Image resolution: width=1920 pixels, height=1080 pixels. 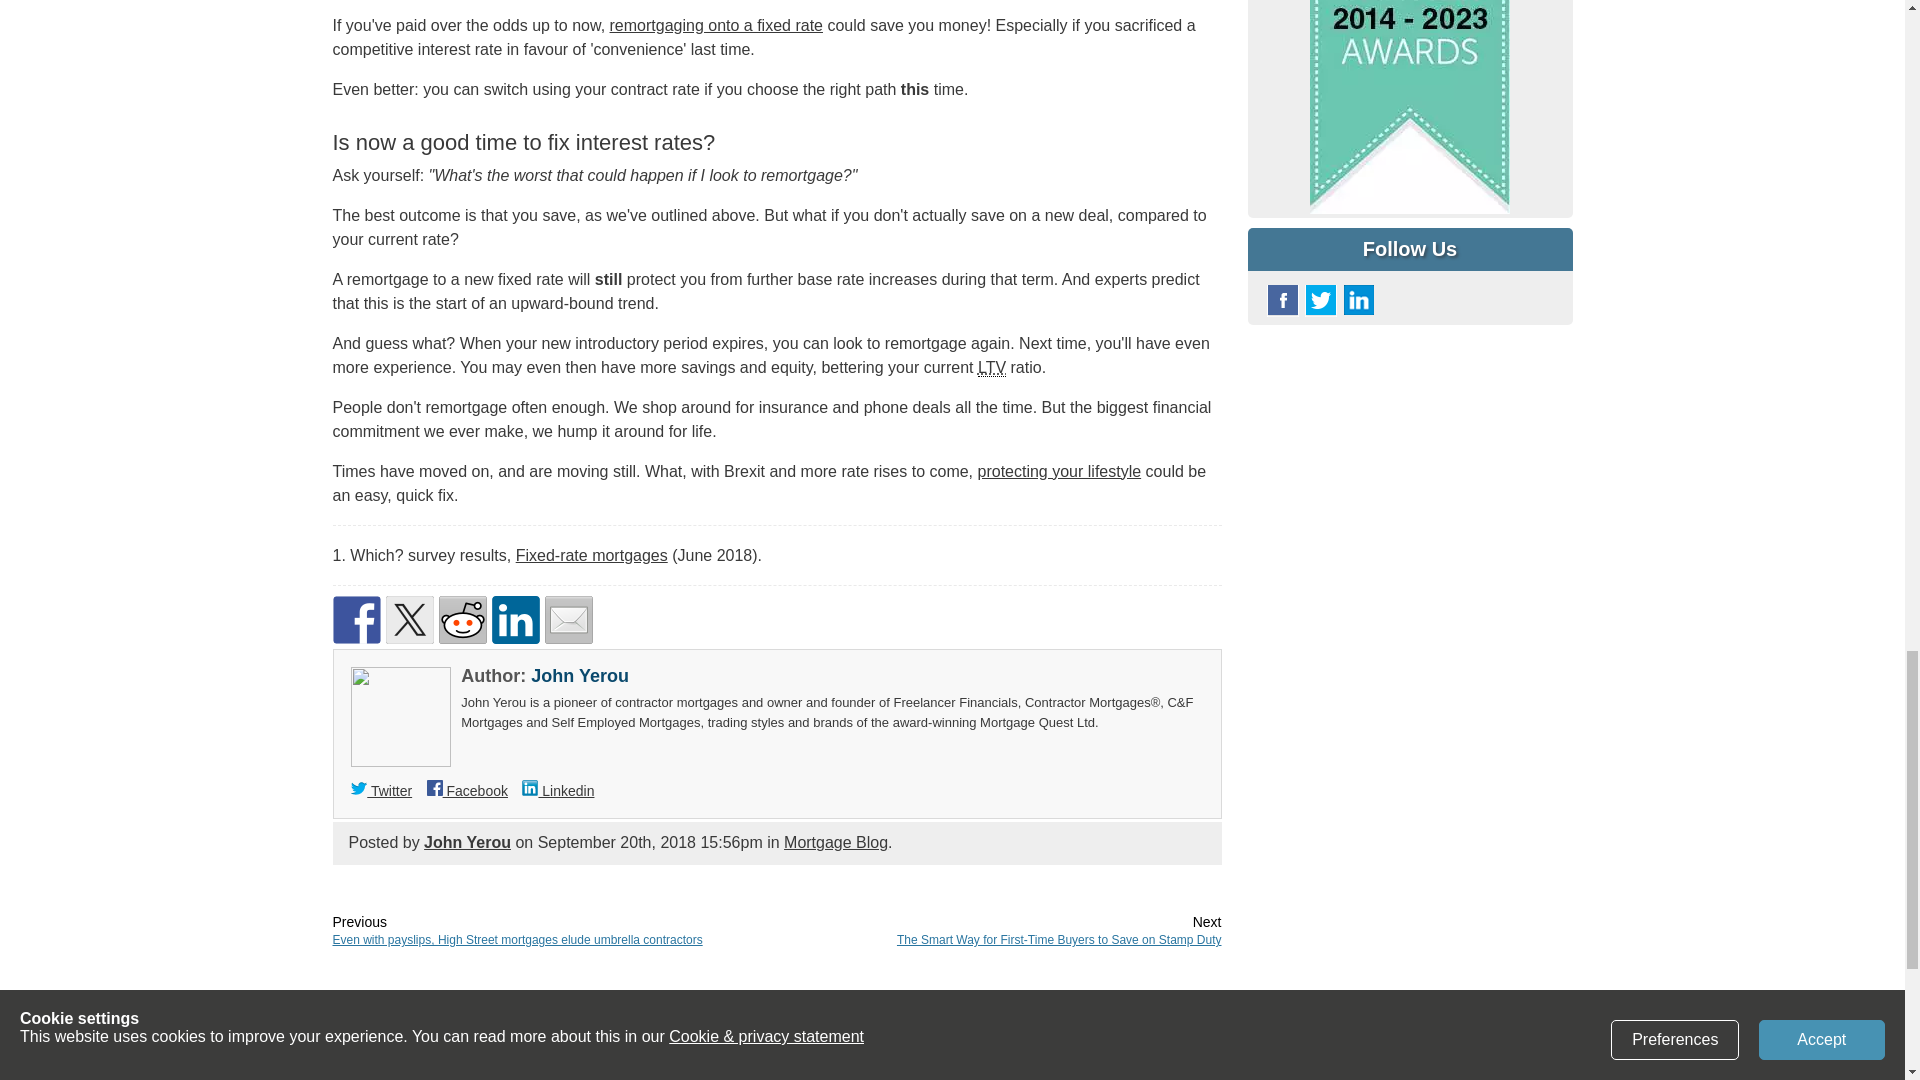 What do you see at coordinates (558, 791) in the screenshot?
I see `Linkedin` at bounding box center [558, 791].